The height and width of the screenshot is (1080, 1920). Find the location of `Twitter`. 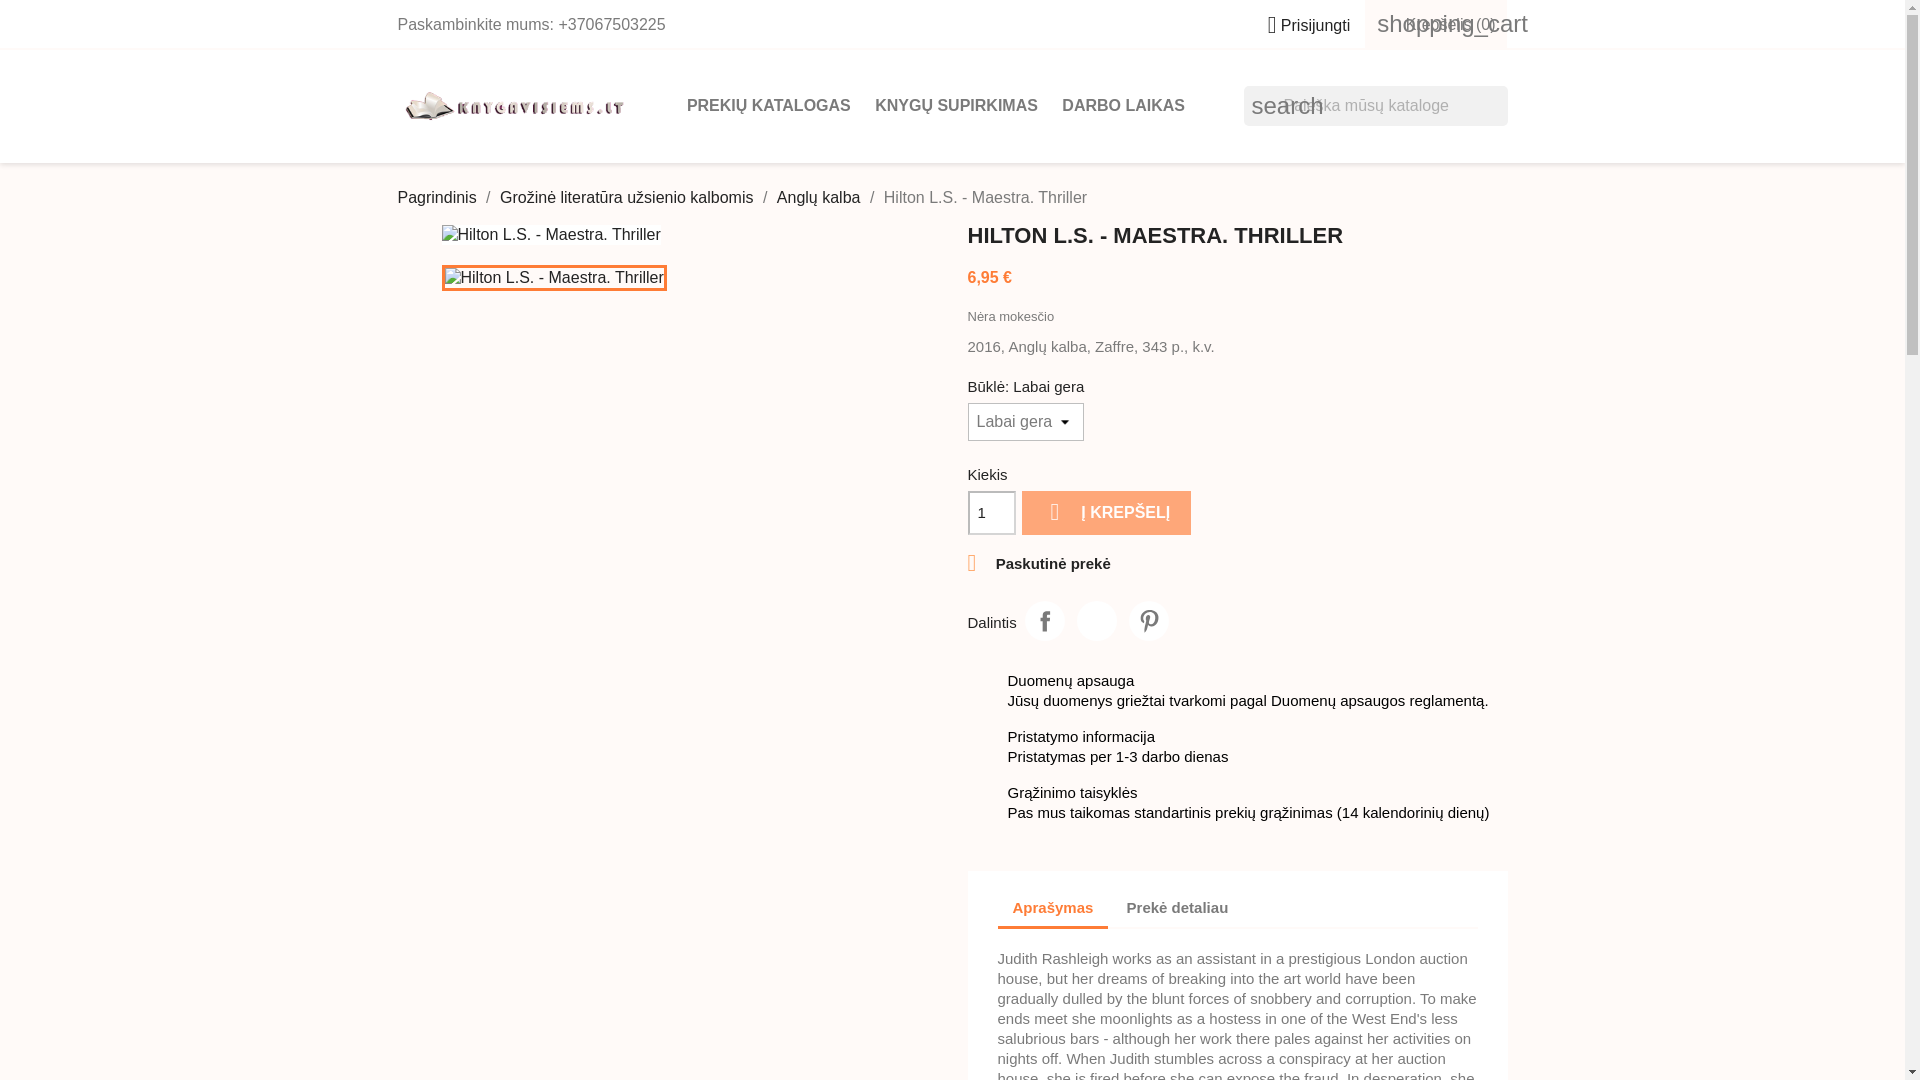

Twitter is located at coordinates (1097, 620).